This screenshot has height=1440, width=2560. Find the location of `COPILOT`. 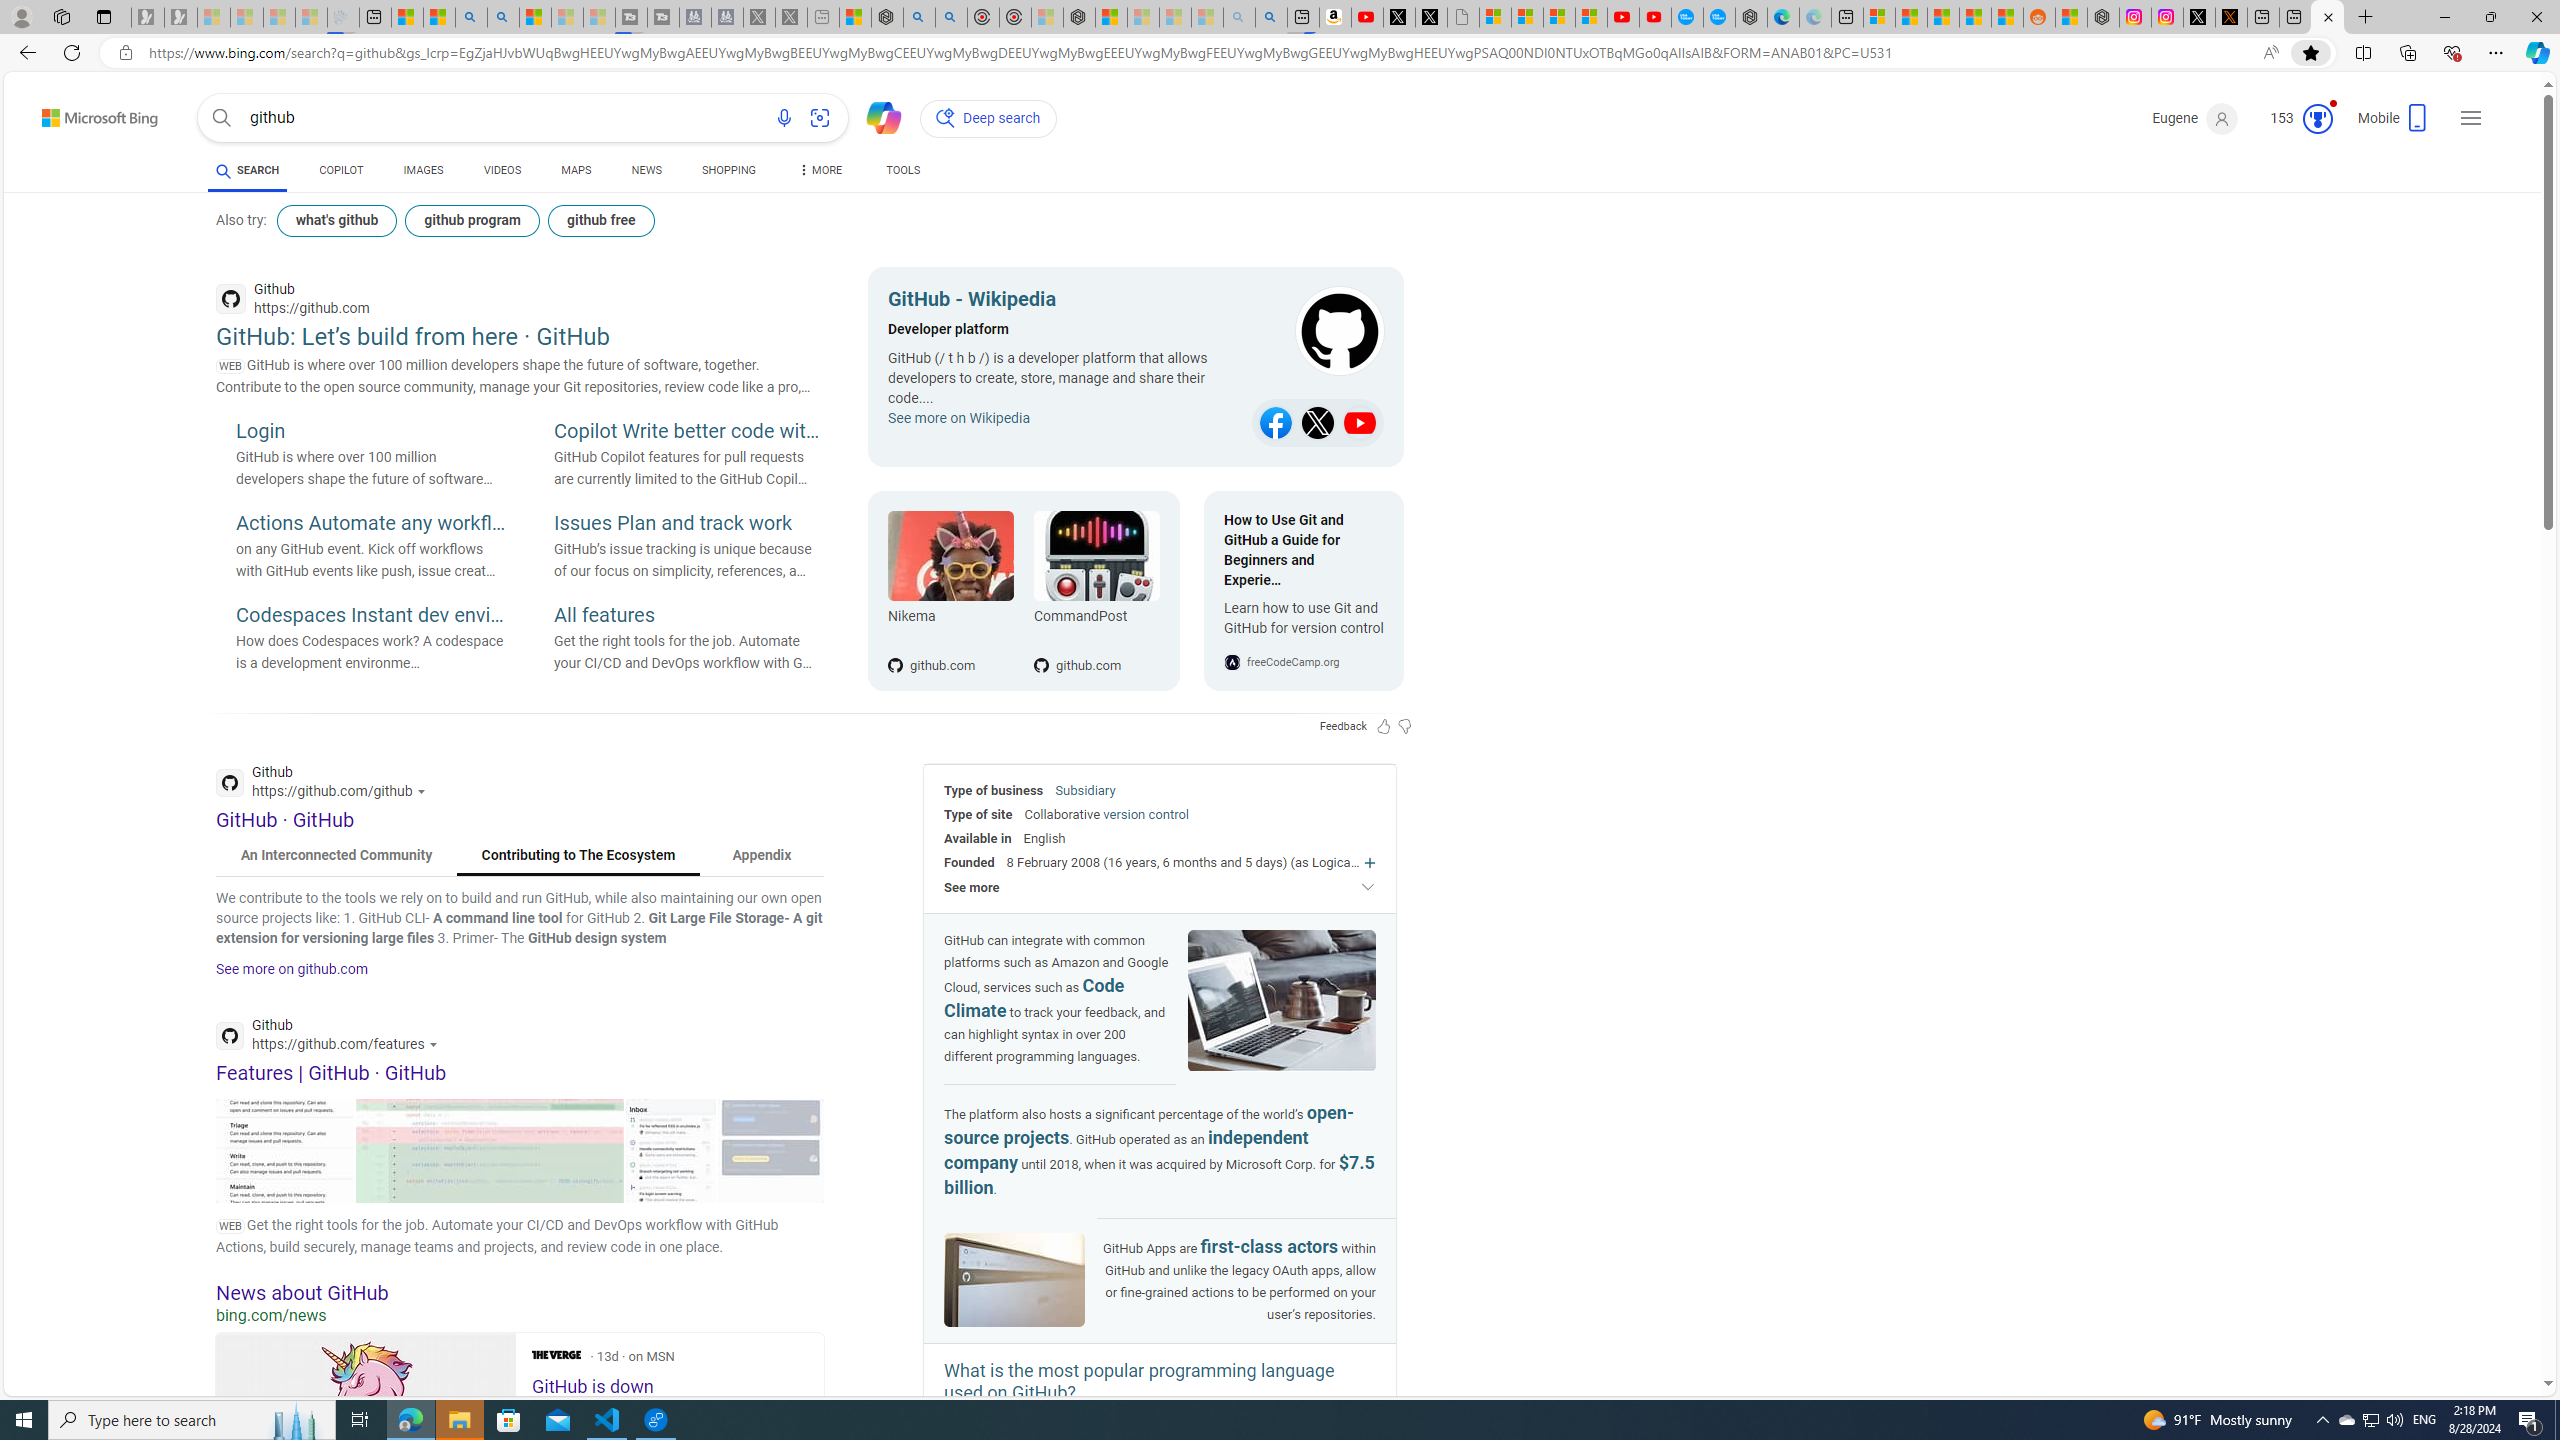

COPILOT is located at coordinates (340, 170).